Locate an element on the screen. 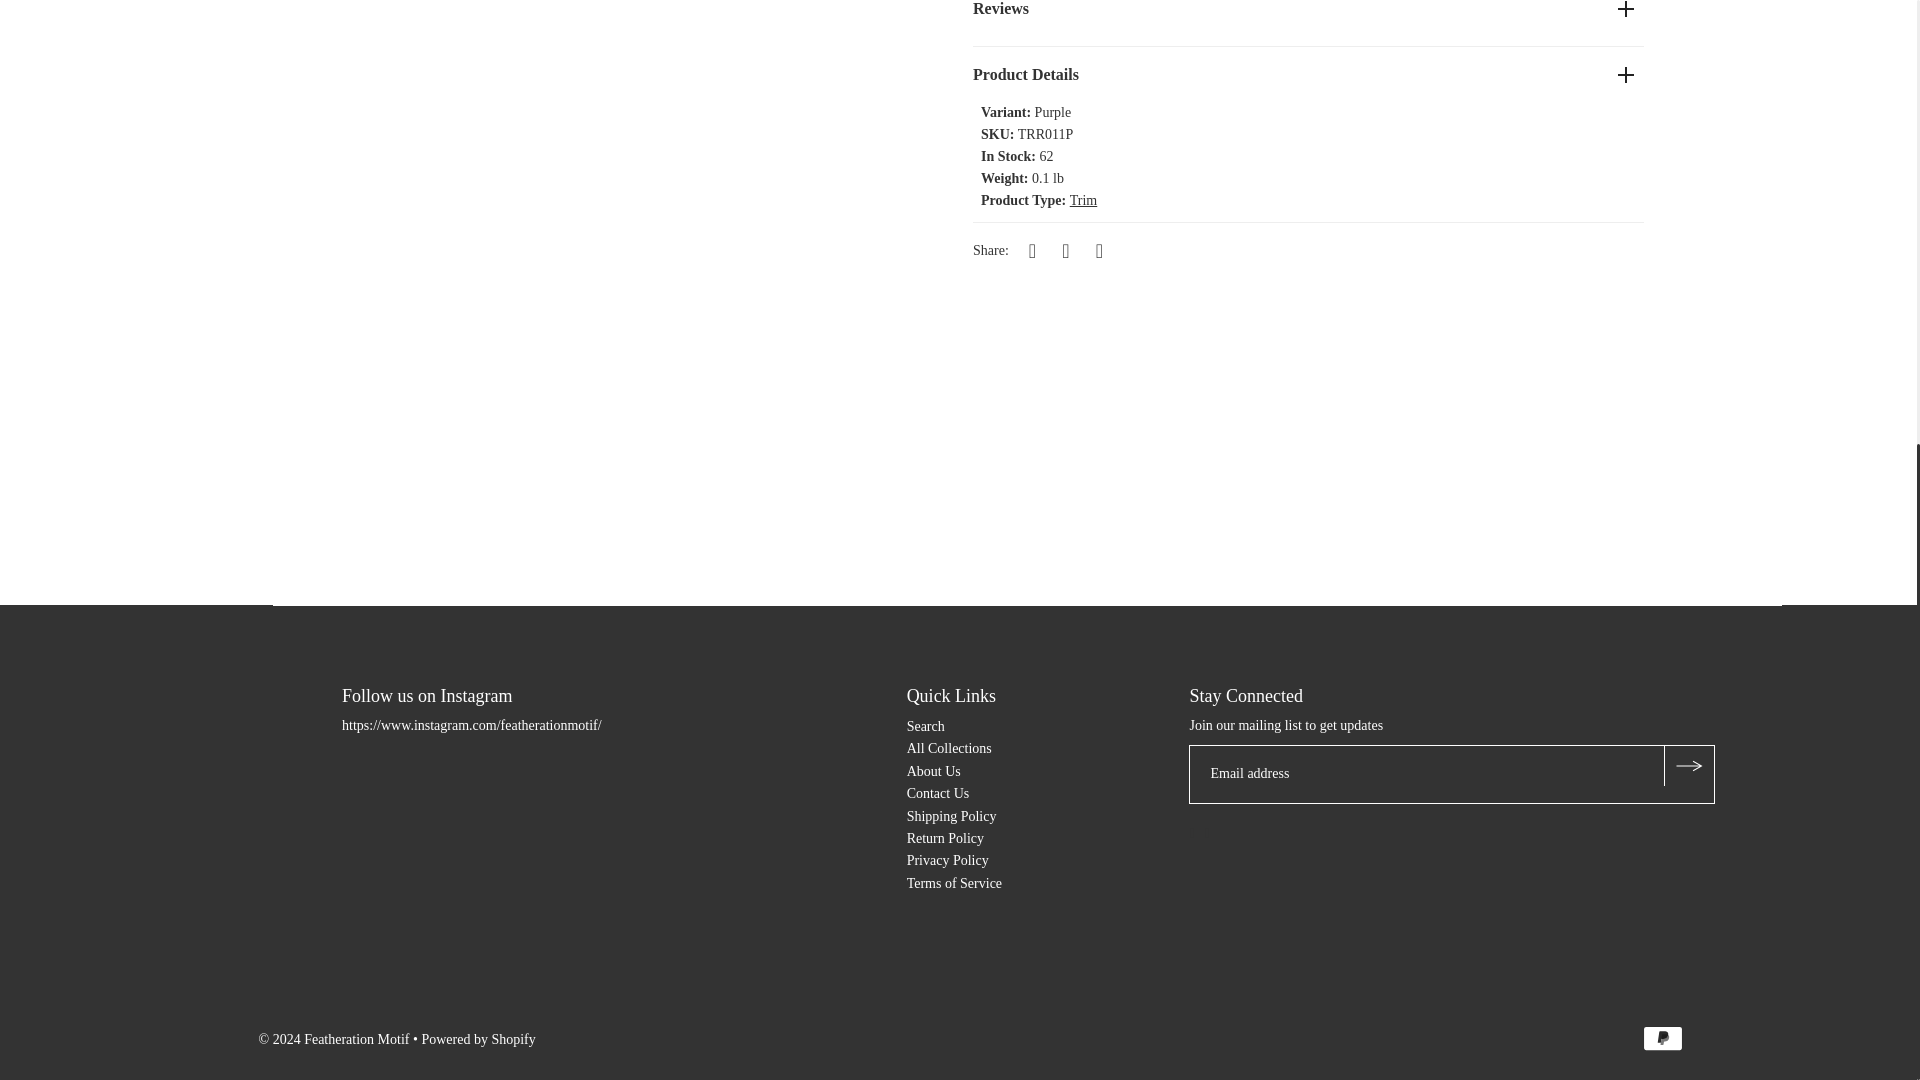  Share on Facebook is located at coordinates (1032, 250).